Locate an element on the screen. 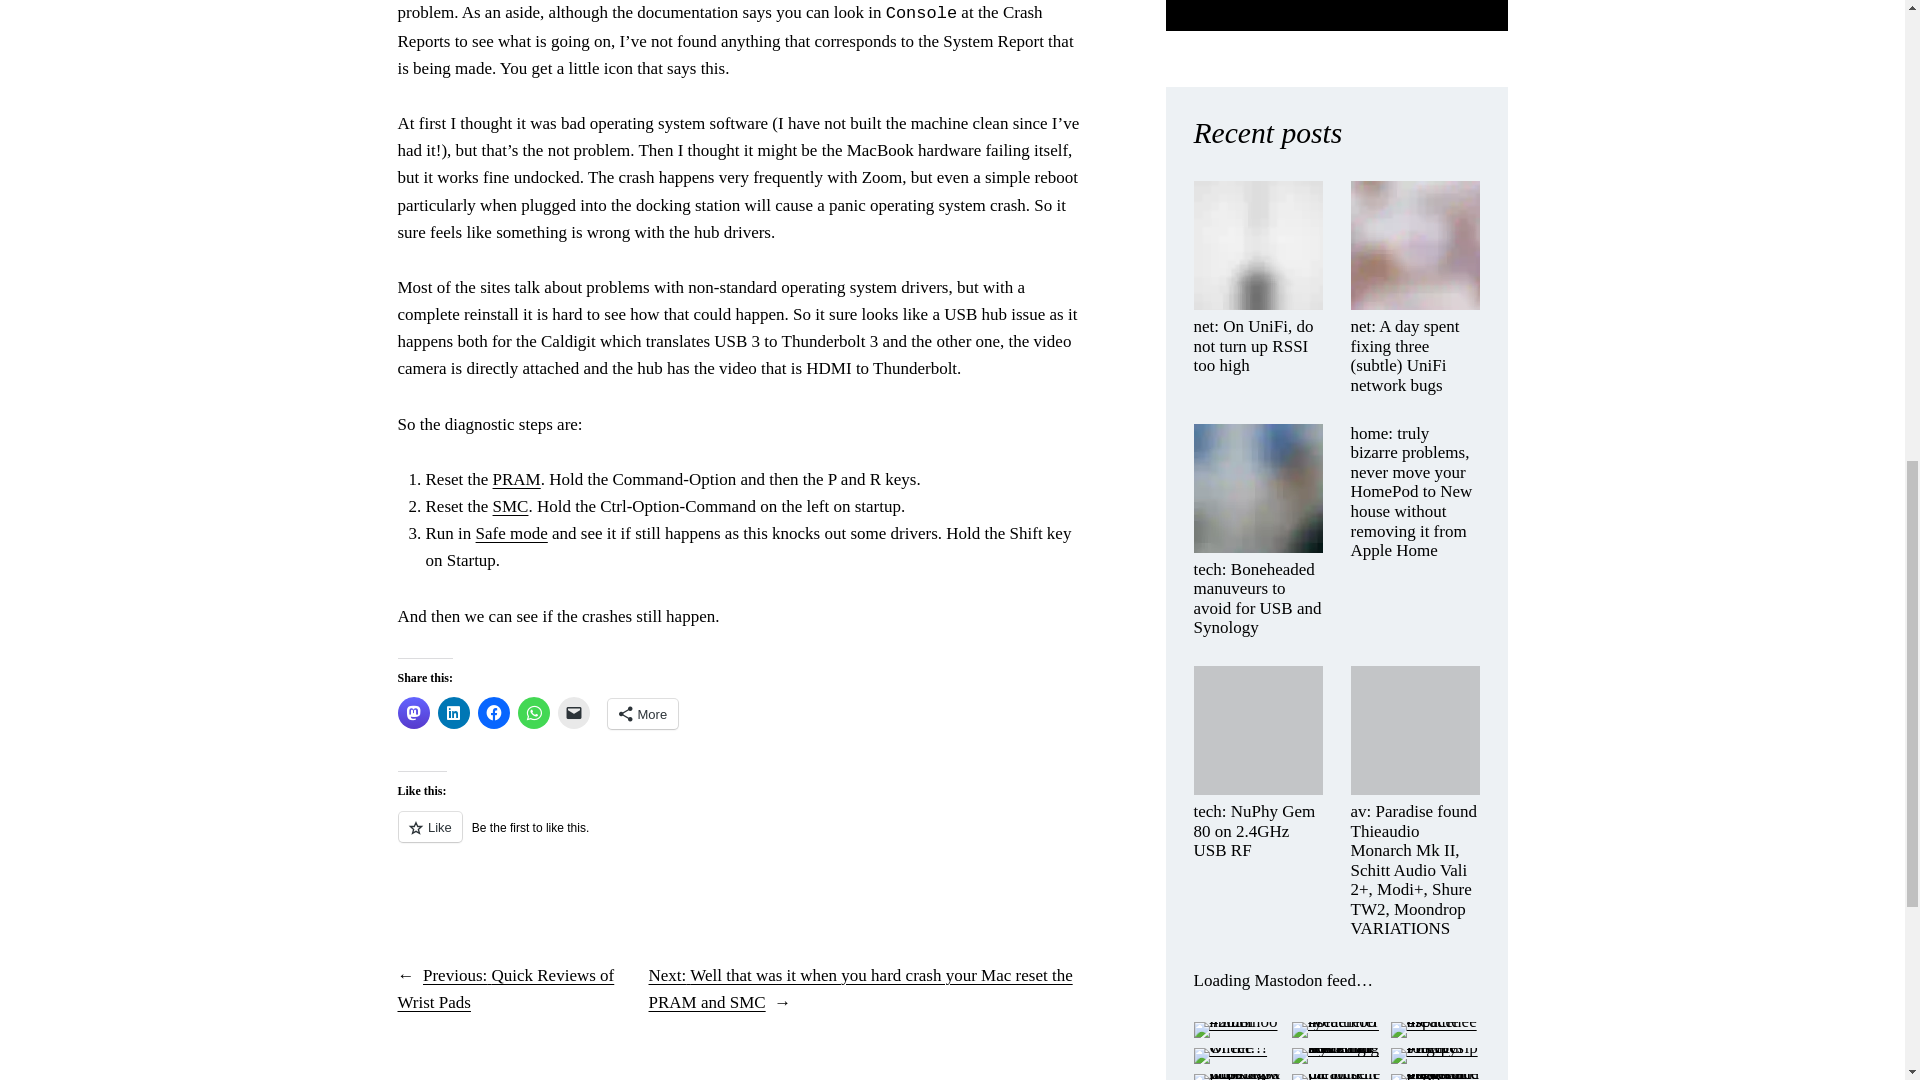 The width and height of the screenshot is (1920, 1080). net: On UniFi, do not turn up RSSI too high is located at coordinates (1258, 346).